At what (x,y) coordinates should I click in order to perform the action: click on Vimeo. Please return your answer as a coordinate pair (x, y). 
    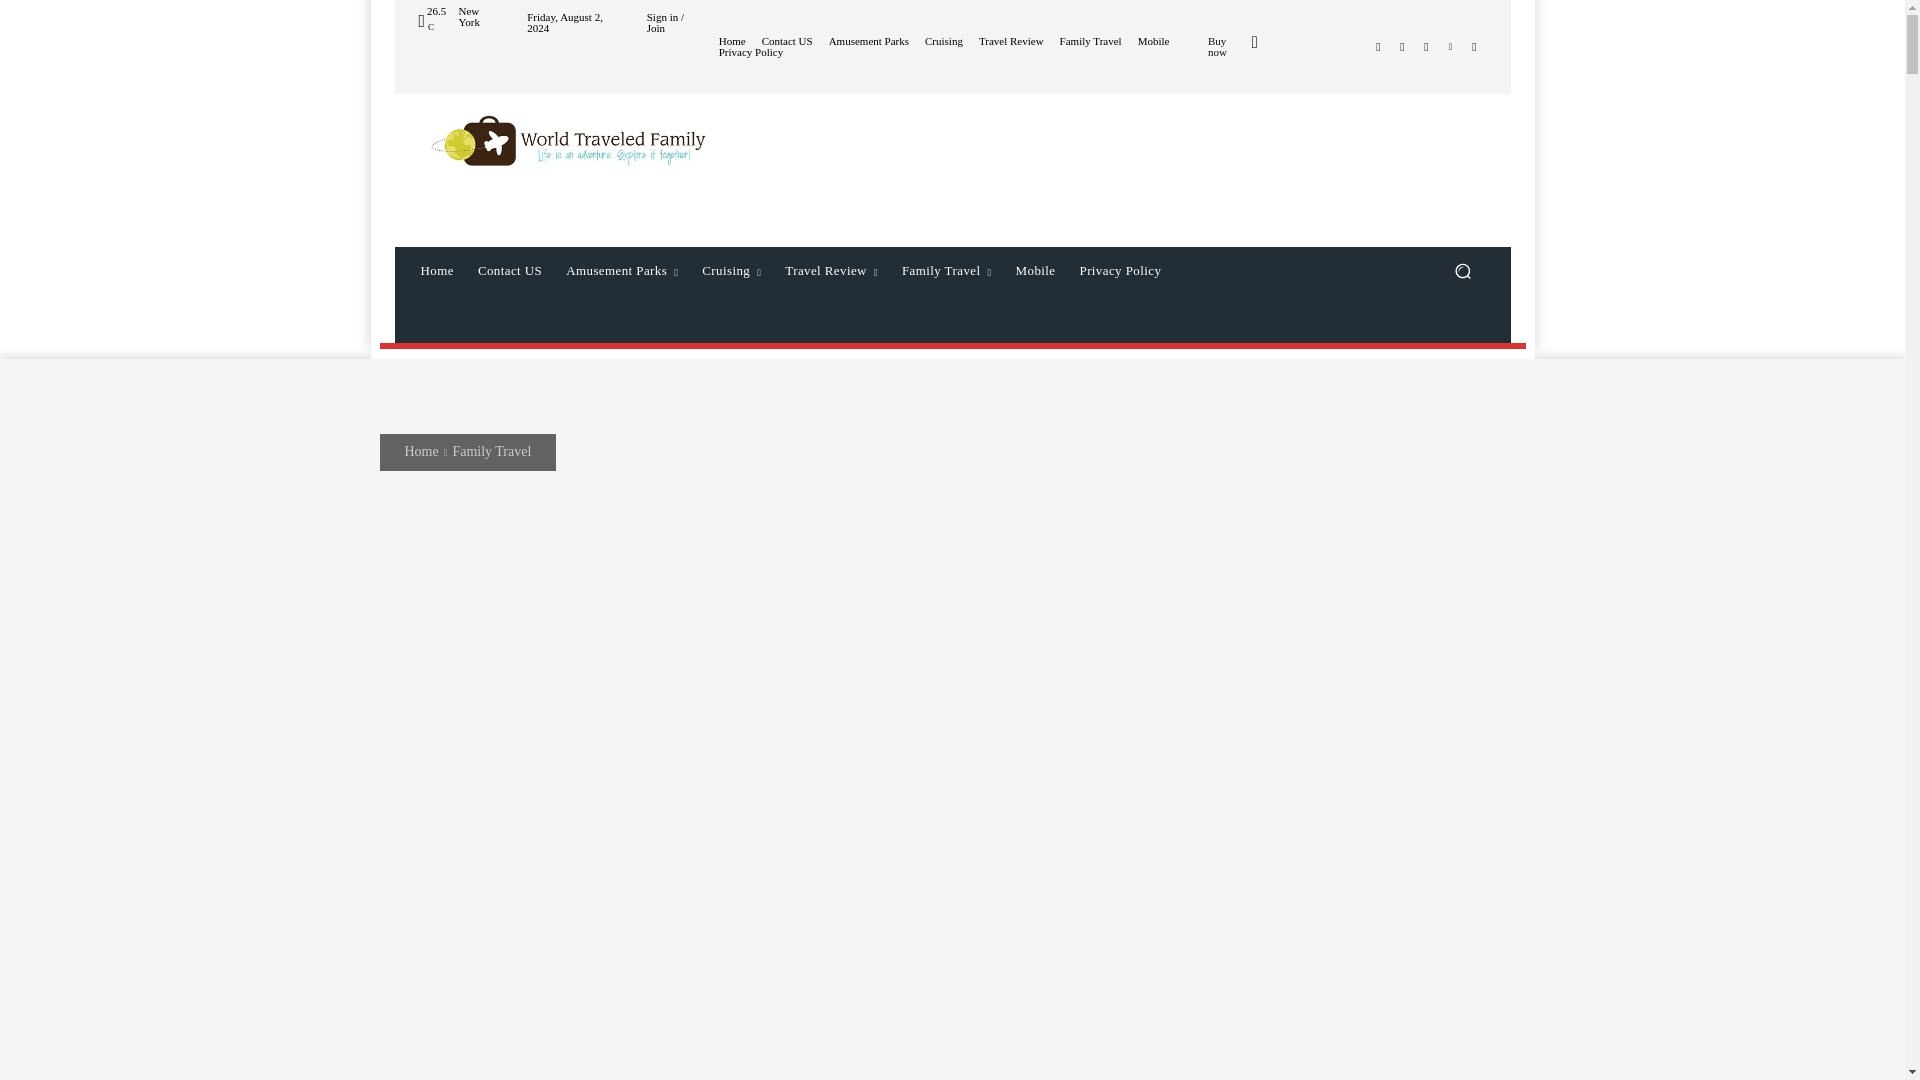
    Looking at the image, I should click on (1450, 46).